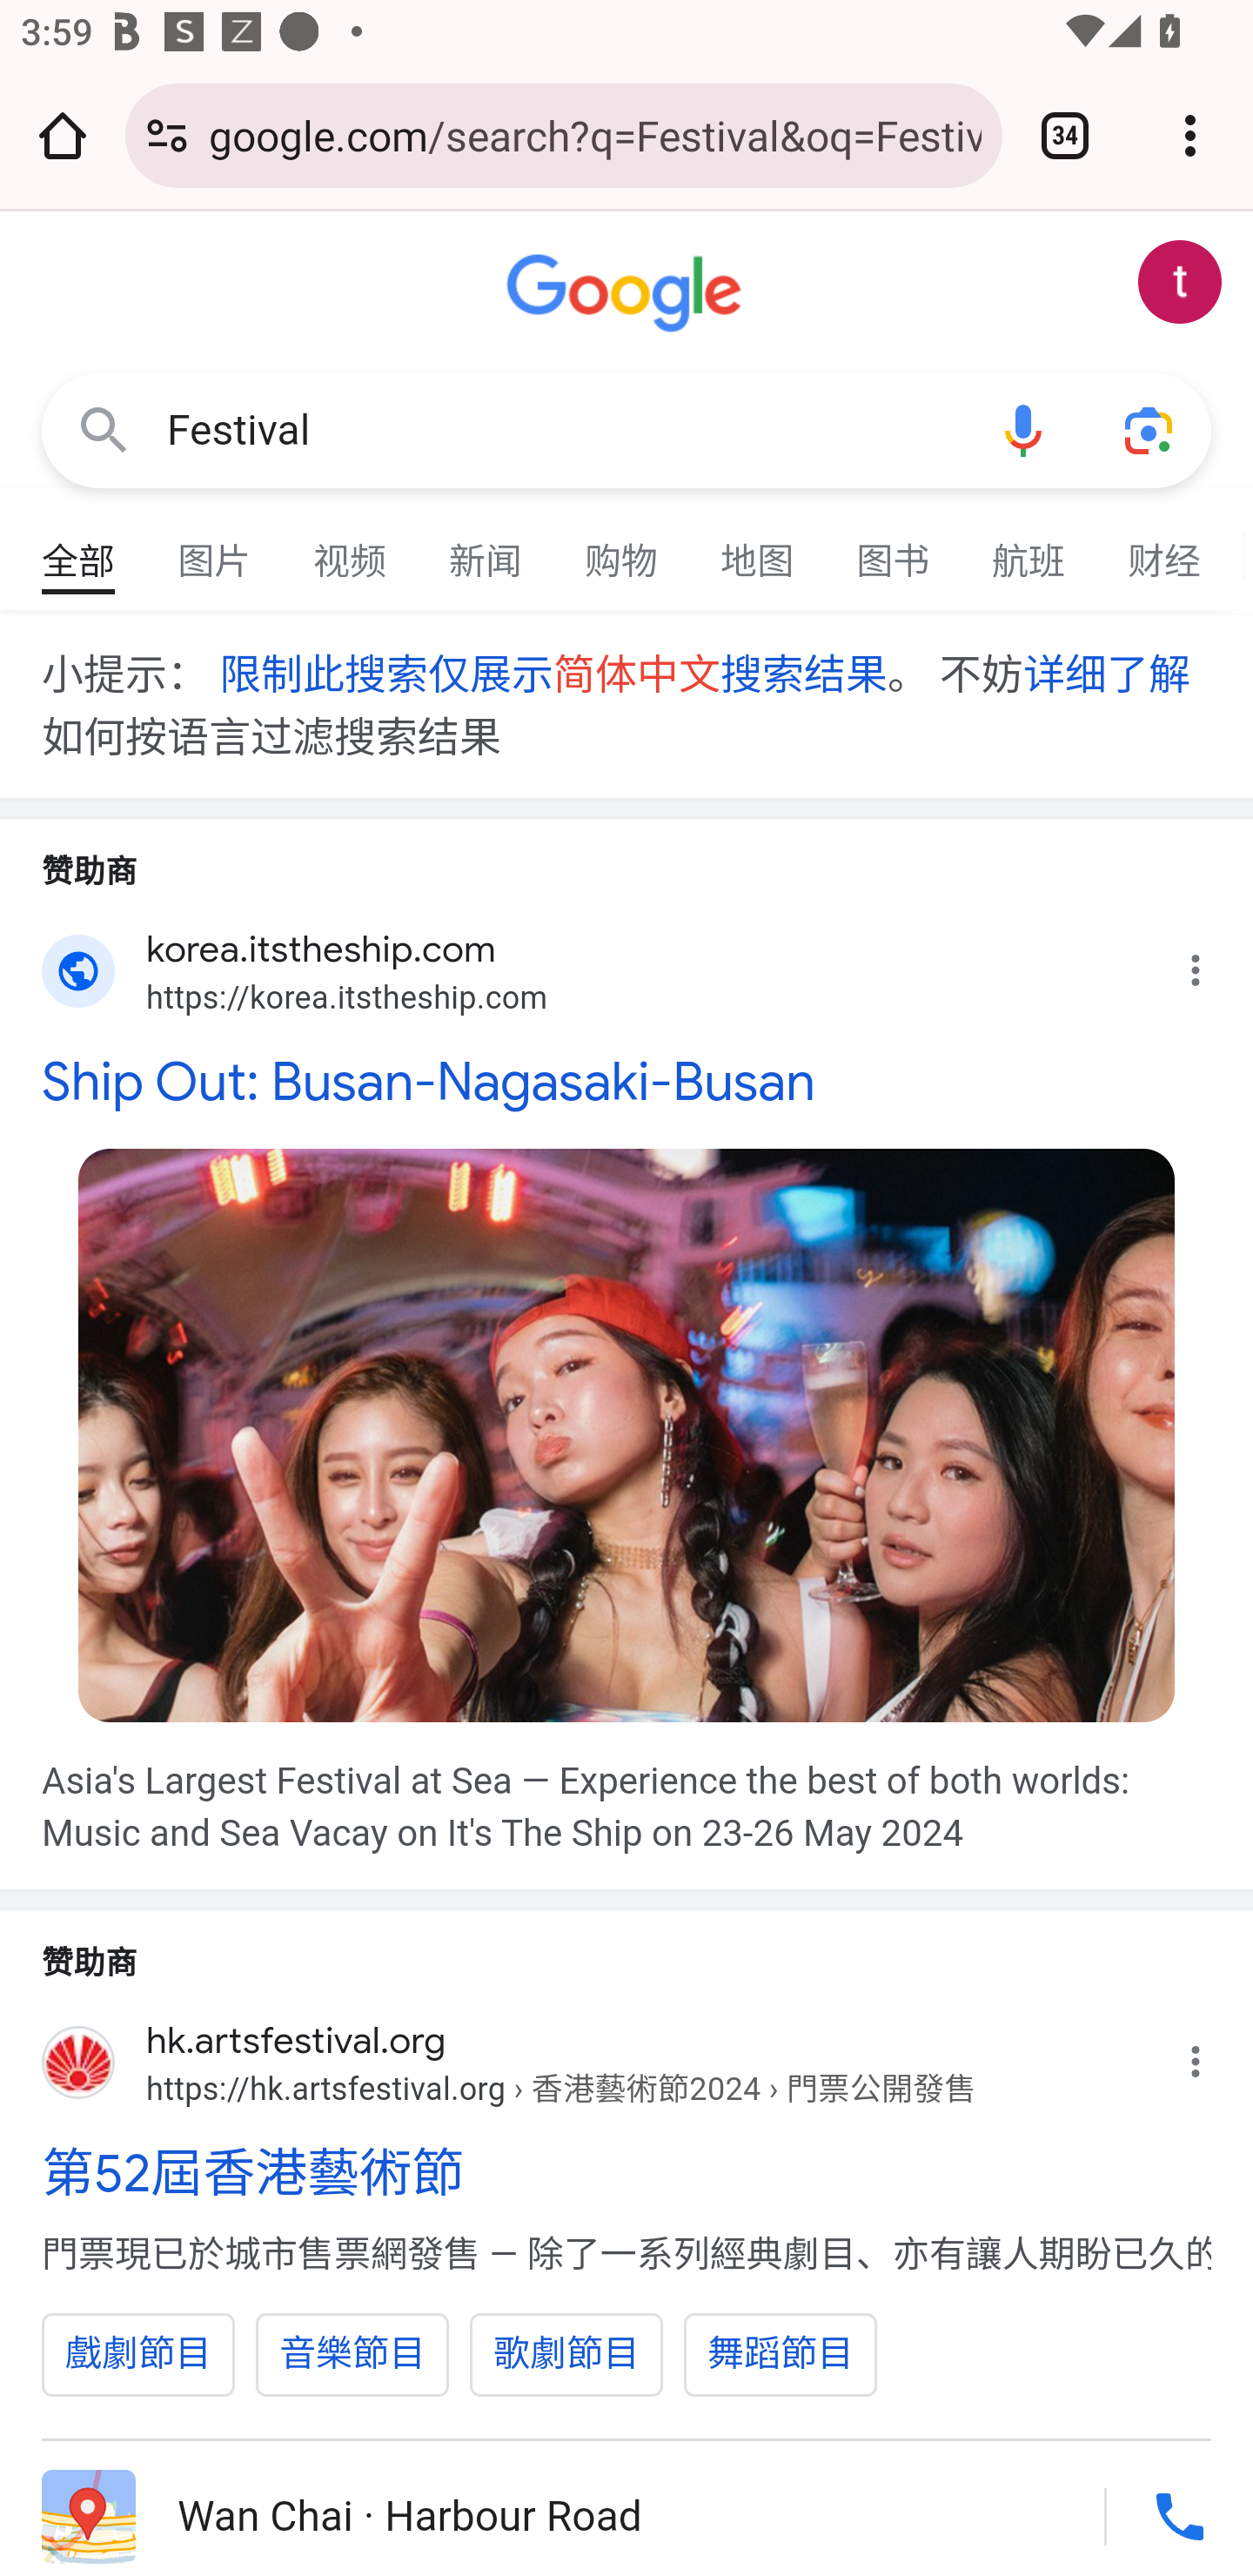 Image resolution: width=1253 pixels, height=2576 pixels. I want to click on Google 账号： test appium (testappium002@gmail.com), so click(1180, 282).